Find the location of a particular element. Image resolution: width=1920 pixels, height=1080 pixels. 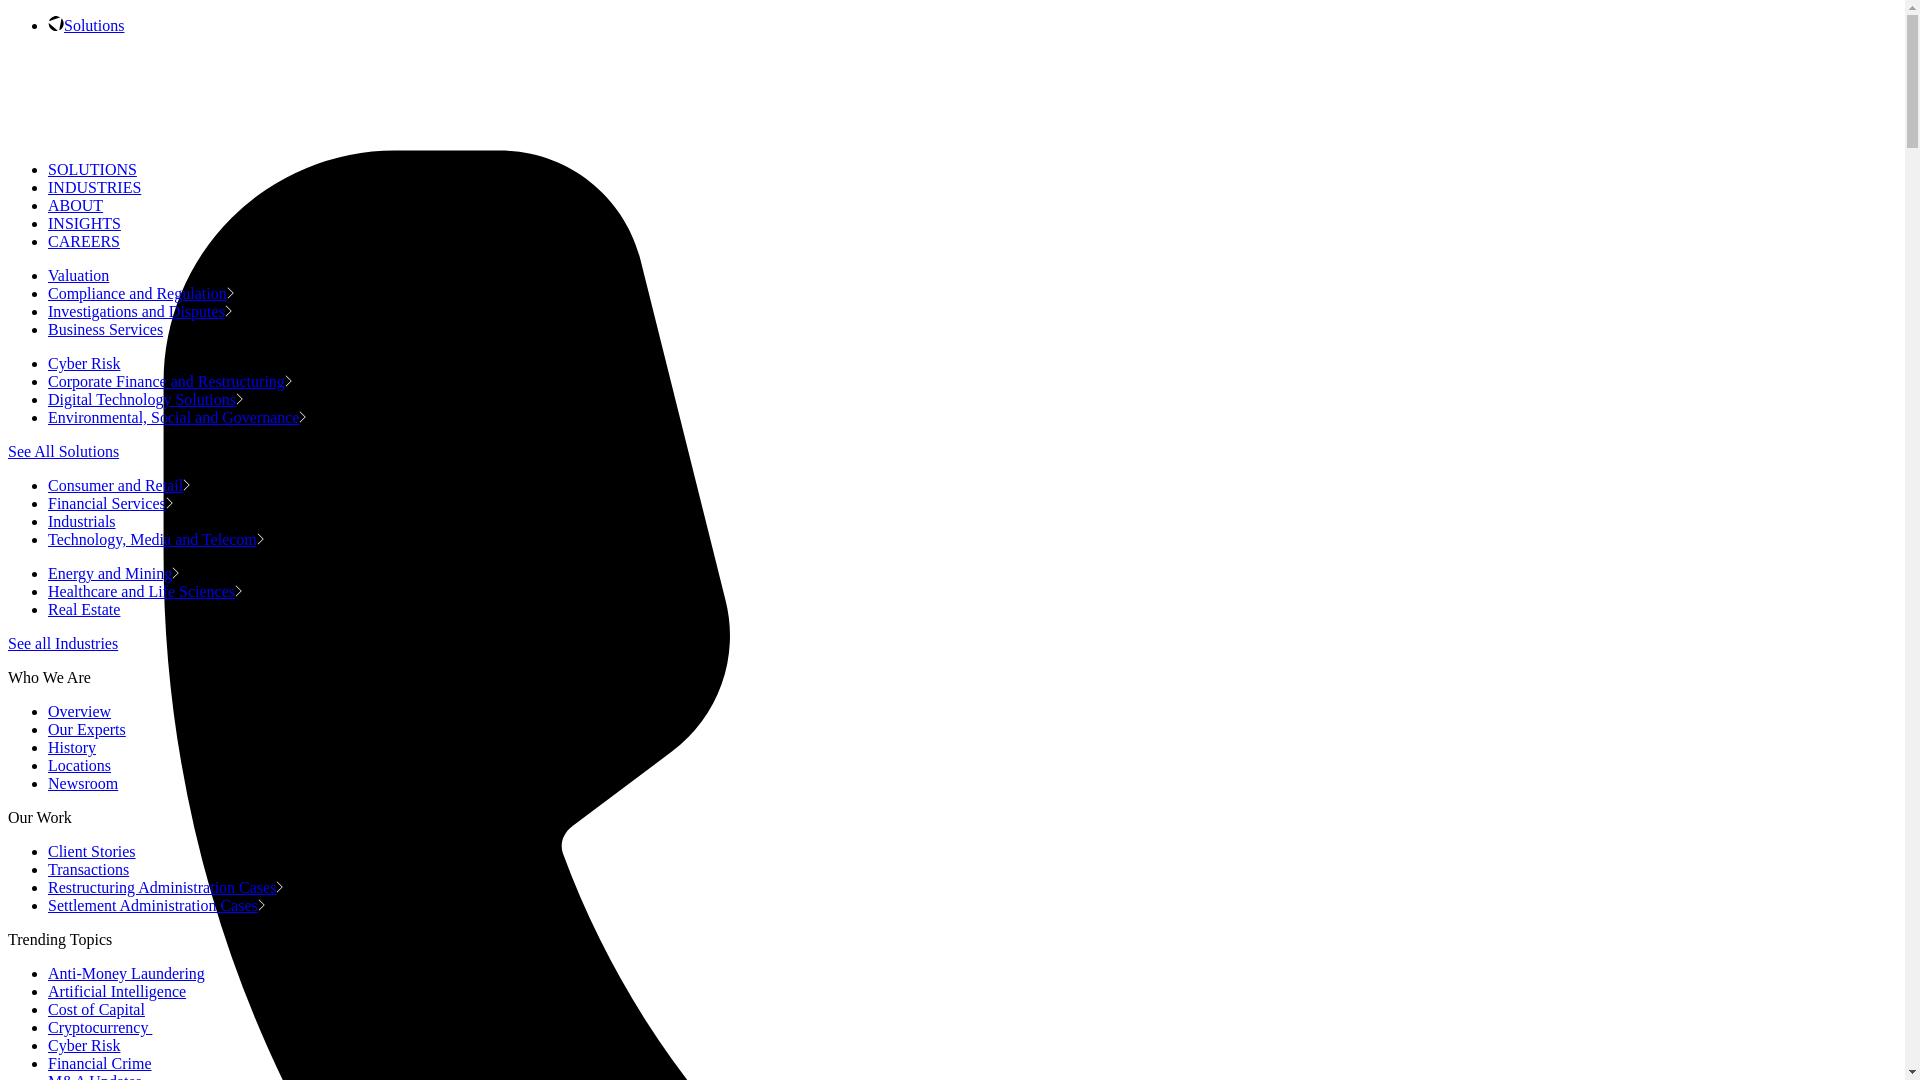

Industrials is located at coordinates (85, 522).